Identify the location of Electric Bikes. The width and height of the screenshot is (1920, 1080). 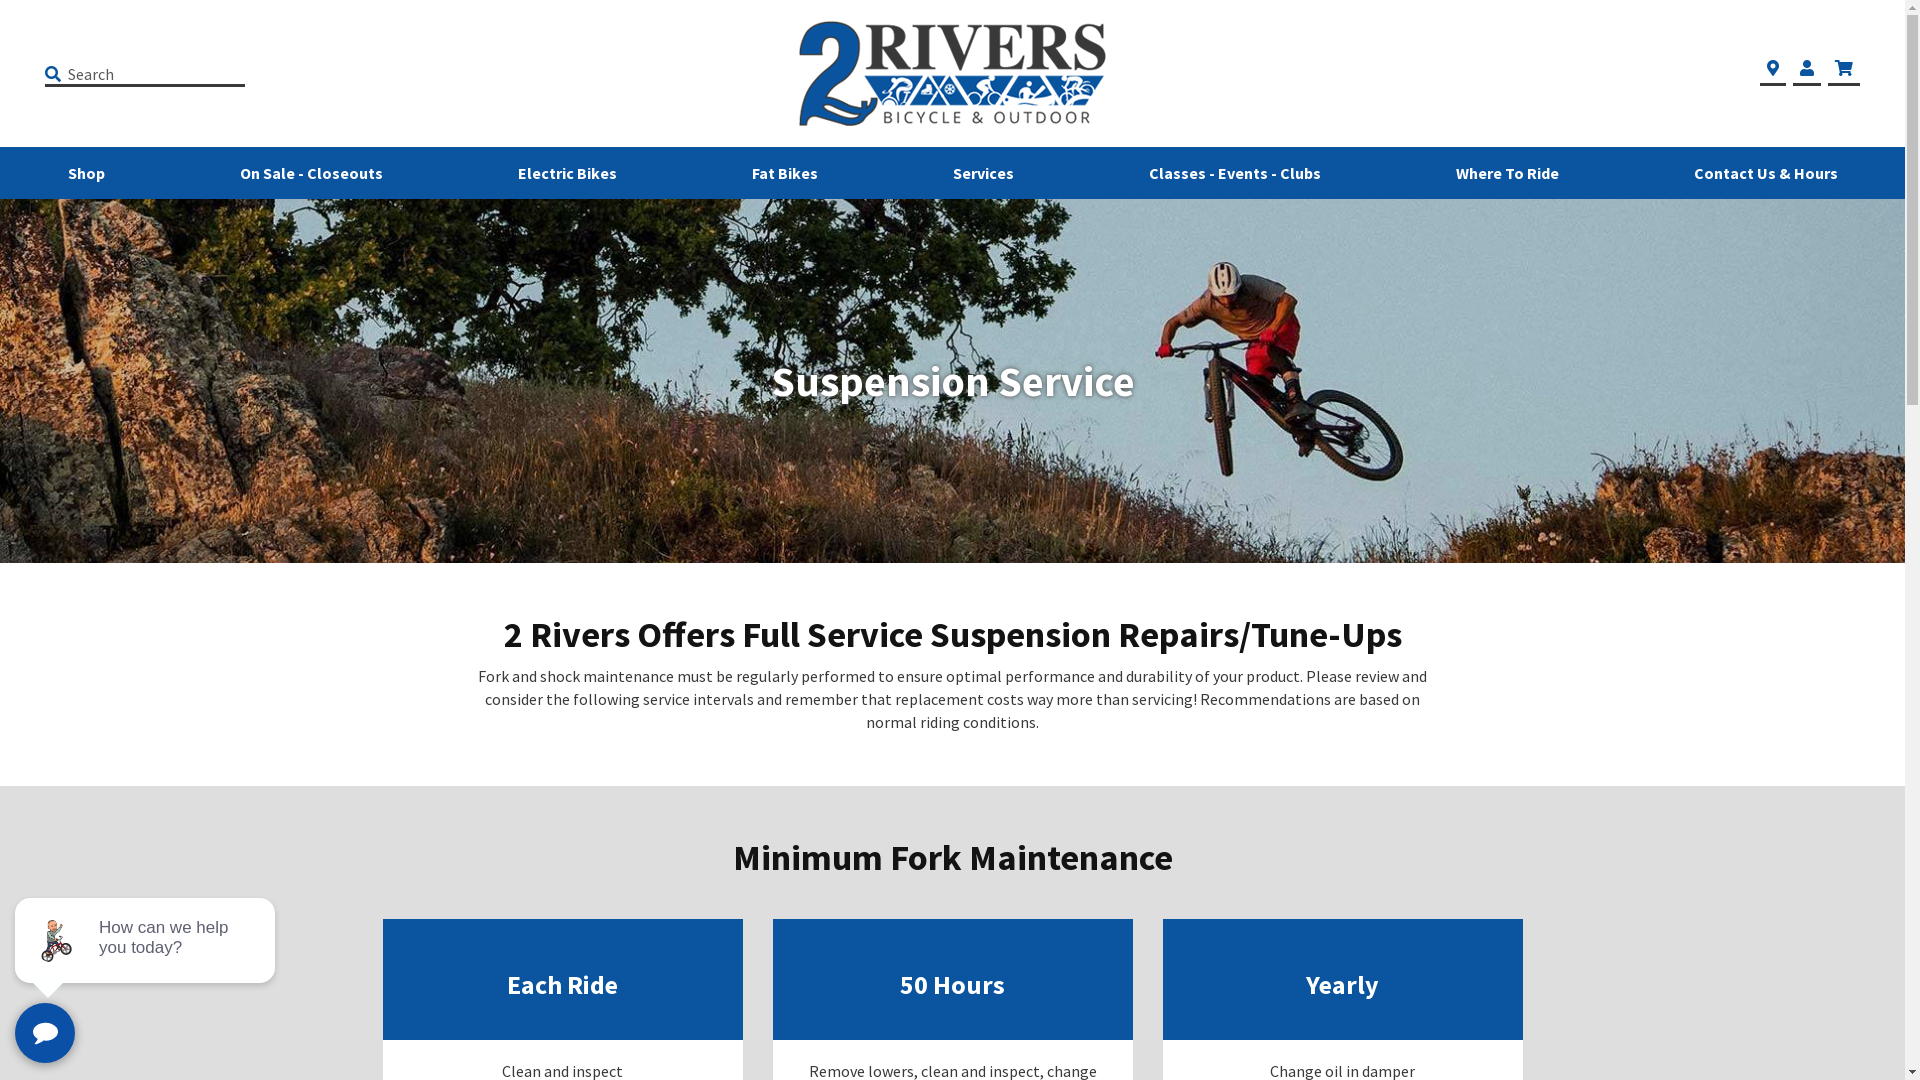
(568, 173).